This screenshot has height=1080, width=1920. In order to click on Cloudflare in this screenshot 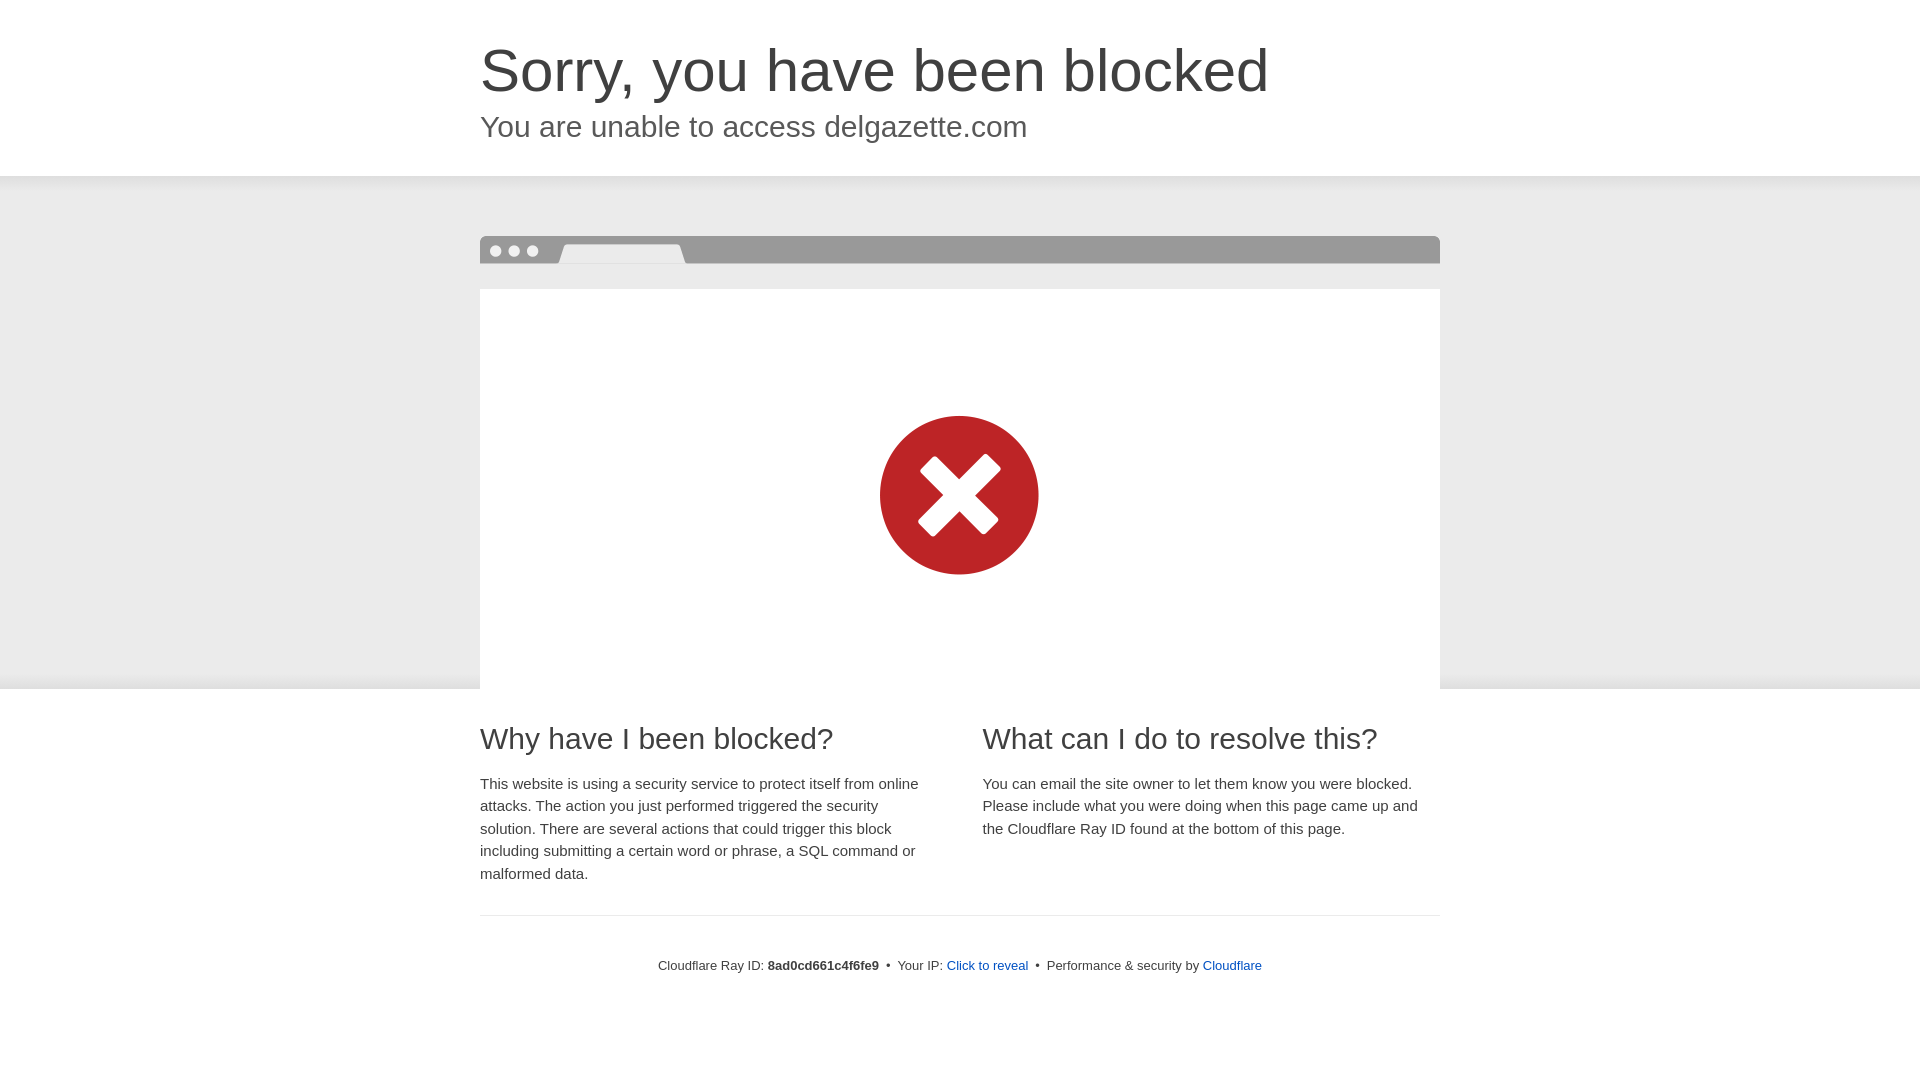, I will do `click(1232, 965)`.